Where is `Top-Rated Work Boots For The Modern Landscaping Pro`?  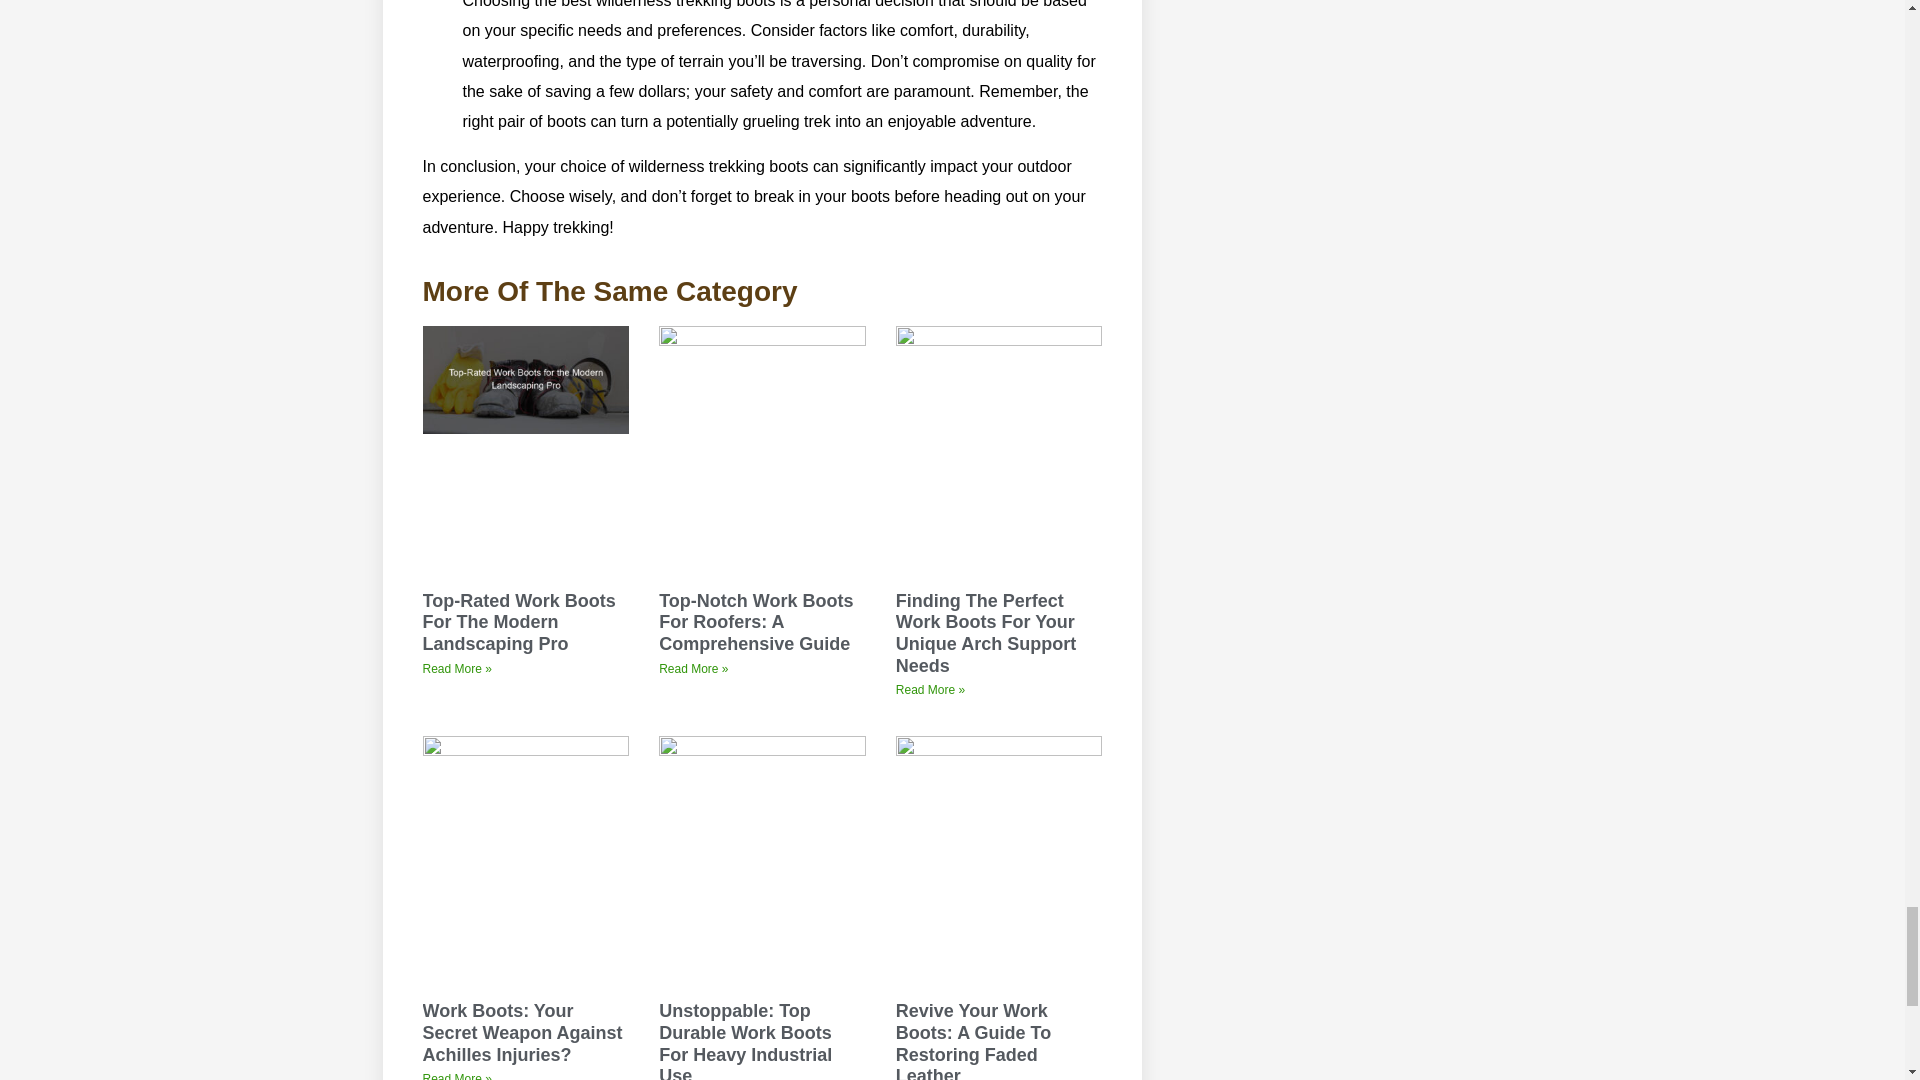
Top-Rated Work Boots For The Modern Landscaping Pro is located at coordinates (518, 622).